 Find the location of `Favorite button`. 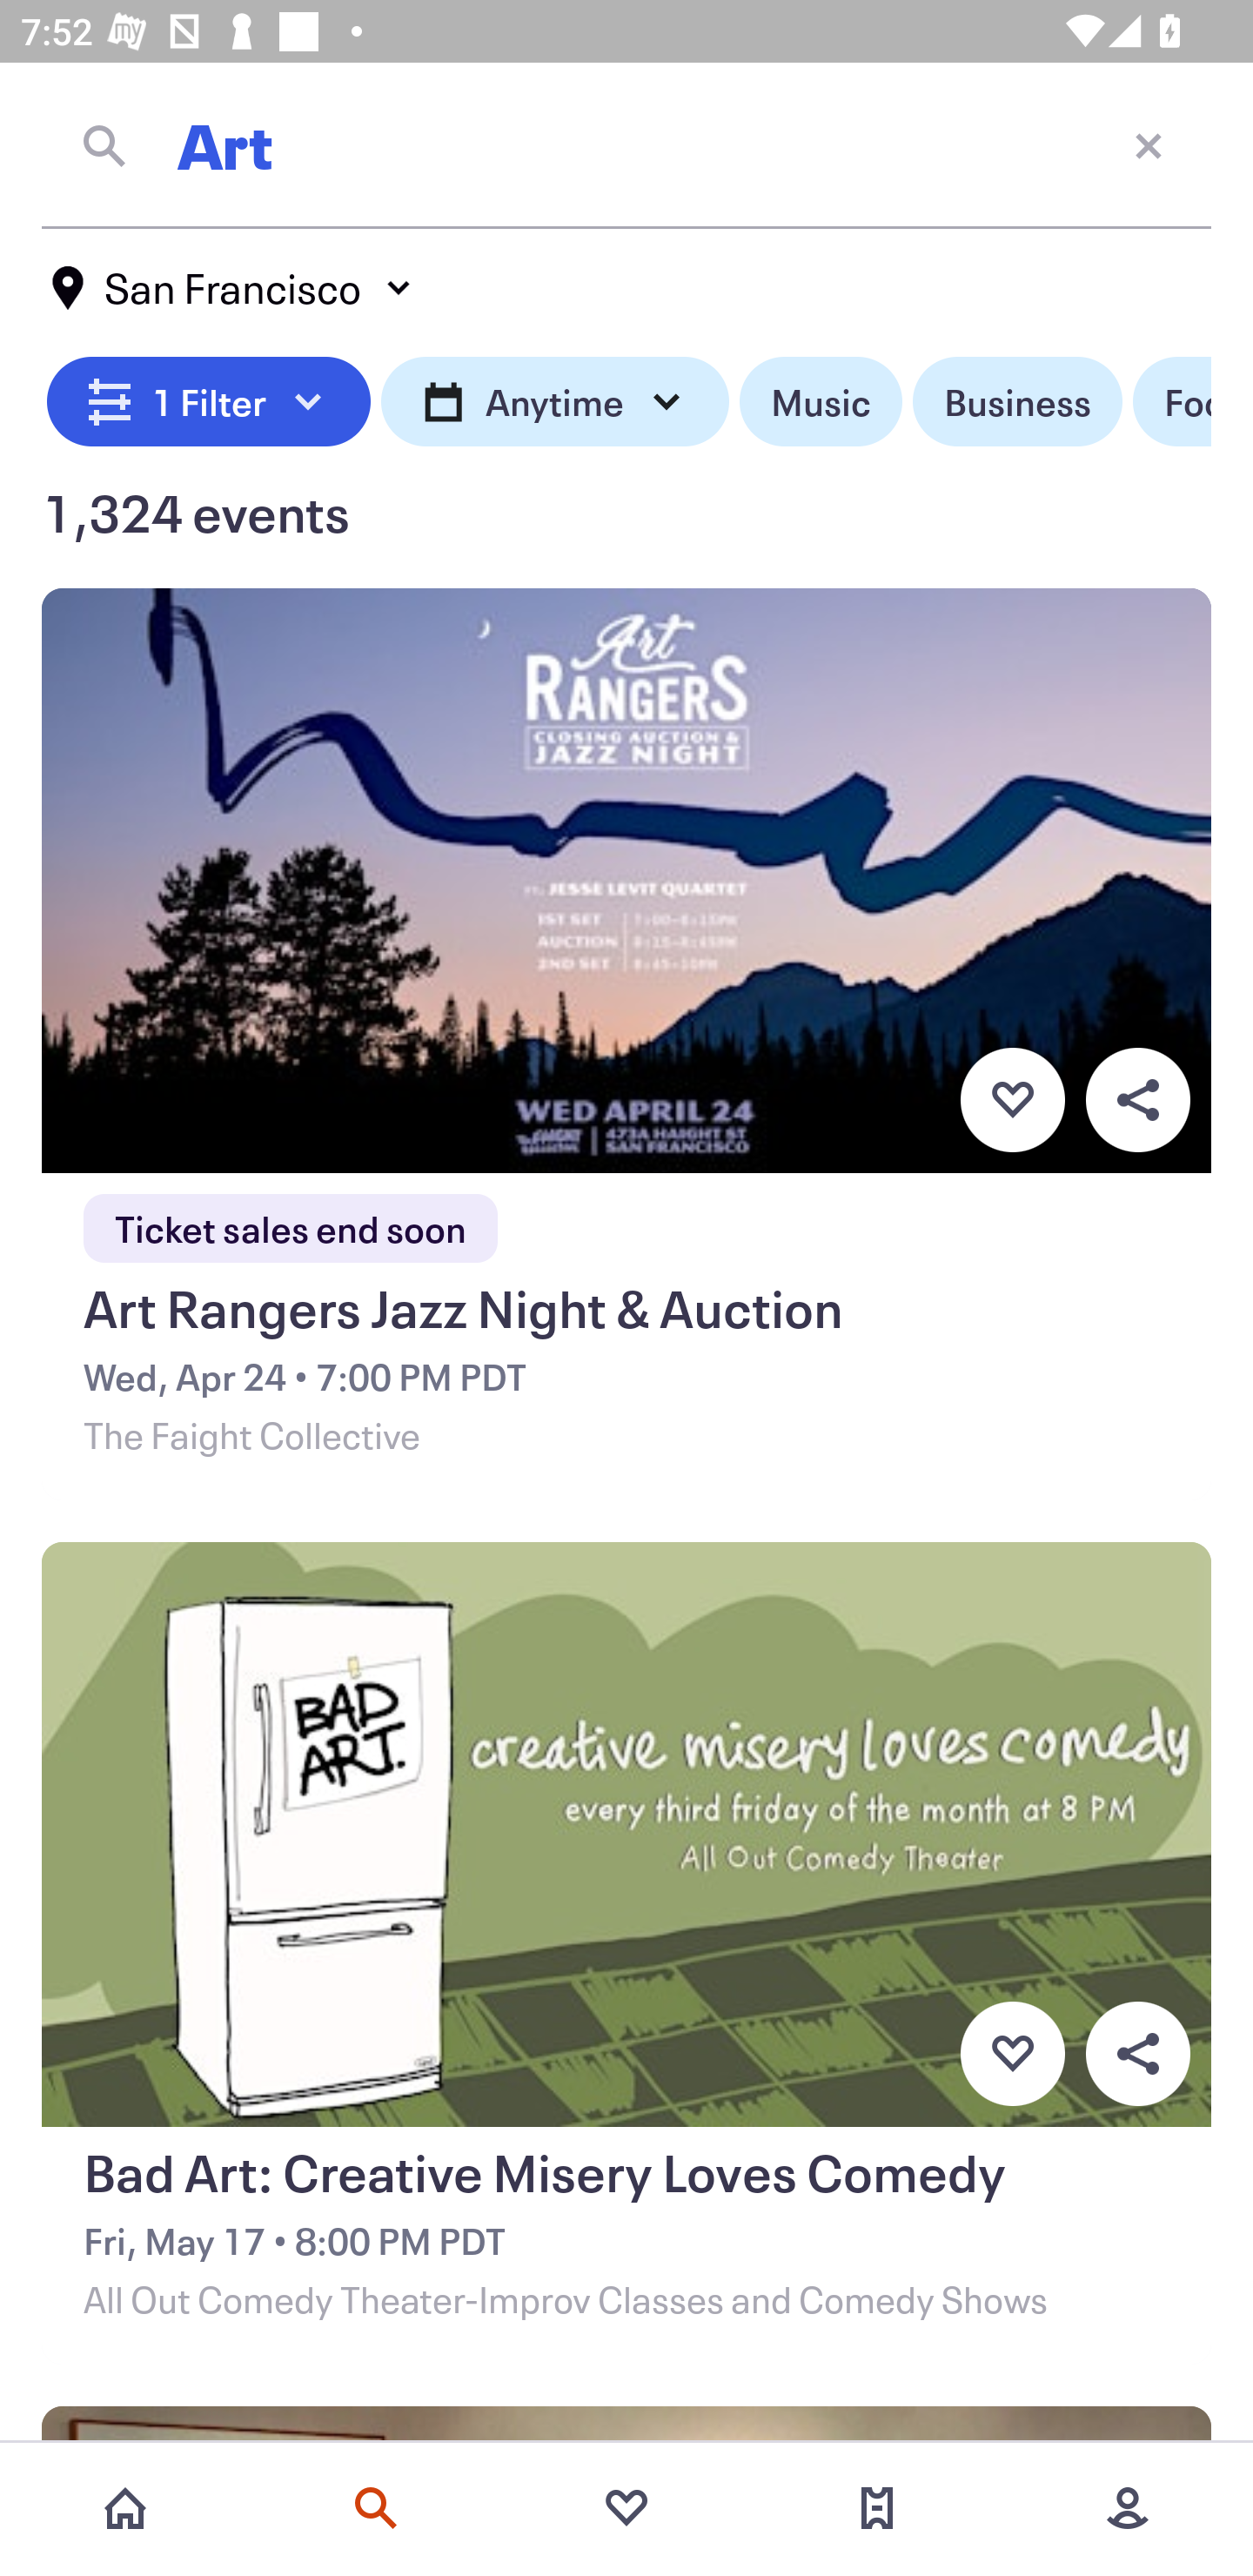

Favorite button is located at coordinates (1012, 2054).